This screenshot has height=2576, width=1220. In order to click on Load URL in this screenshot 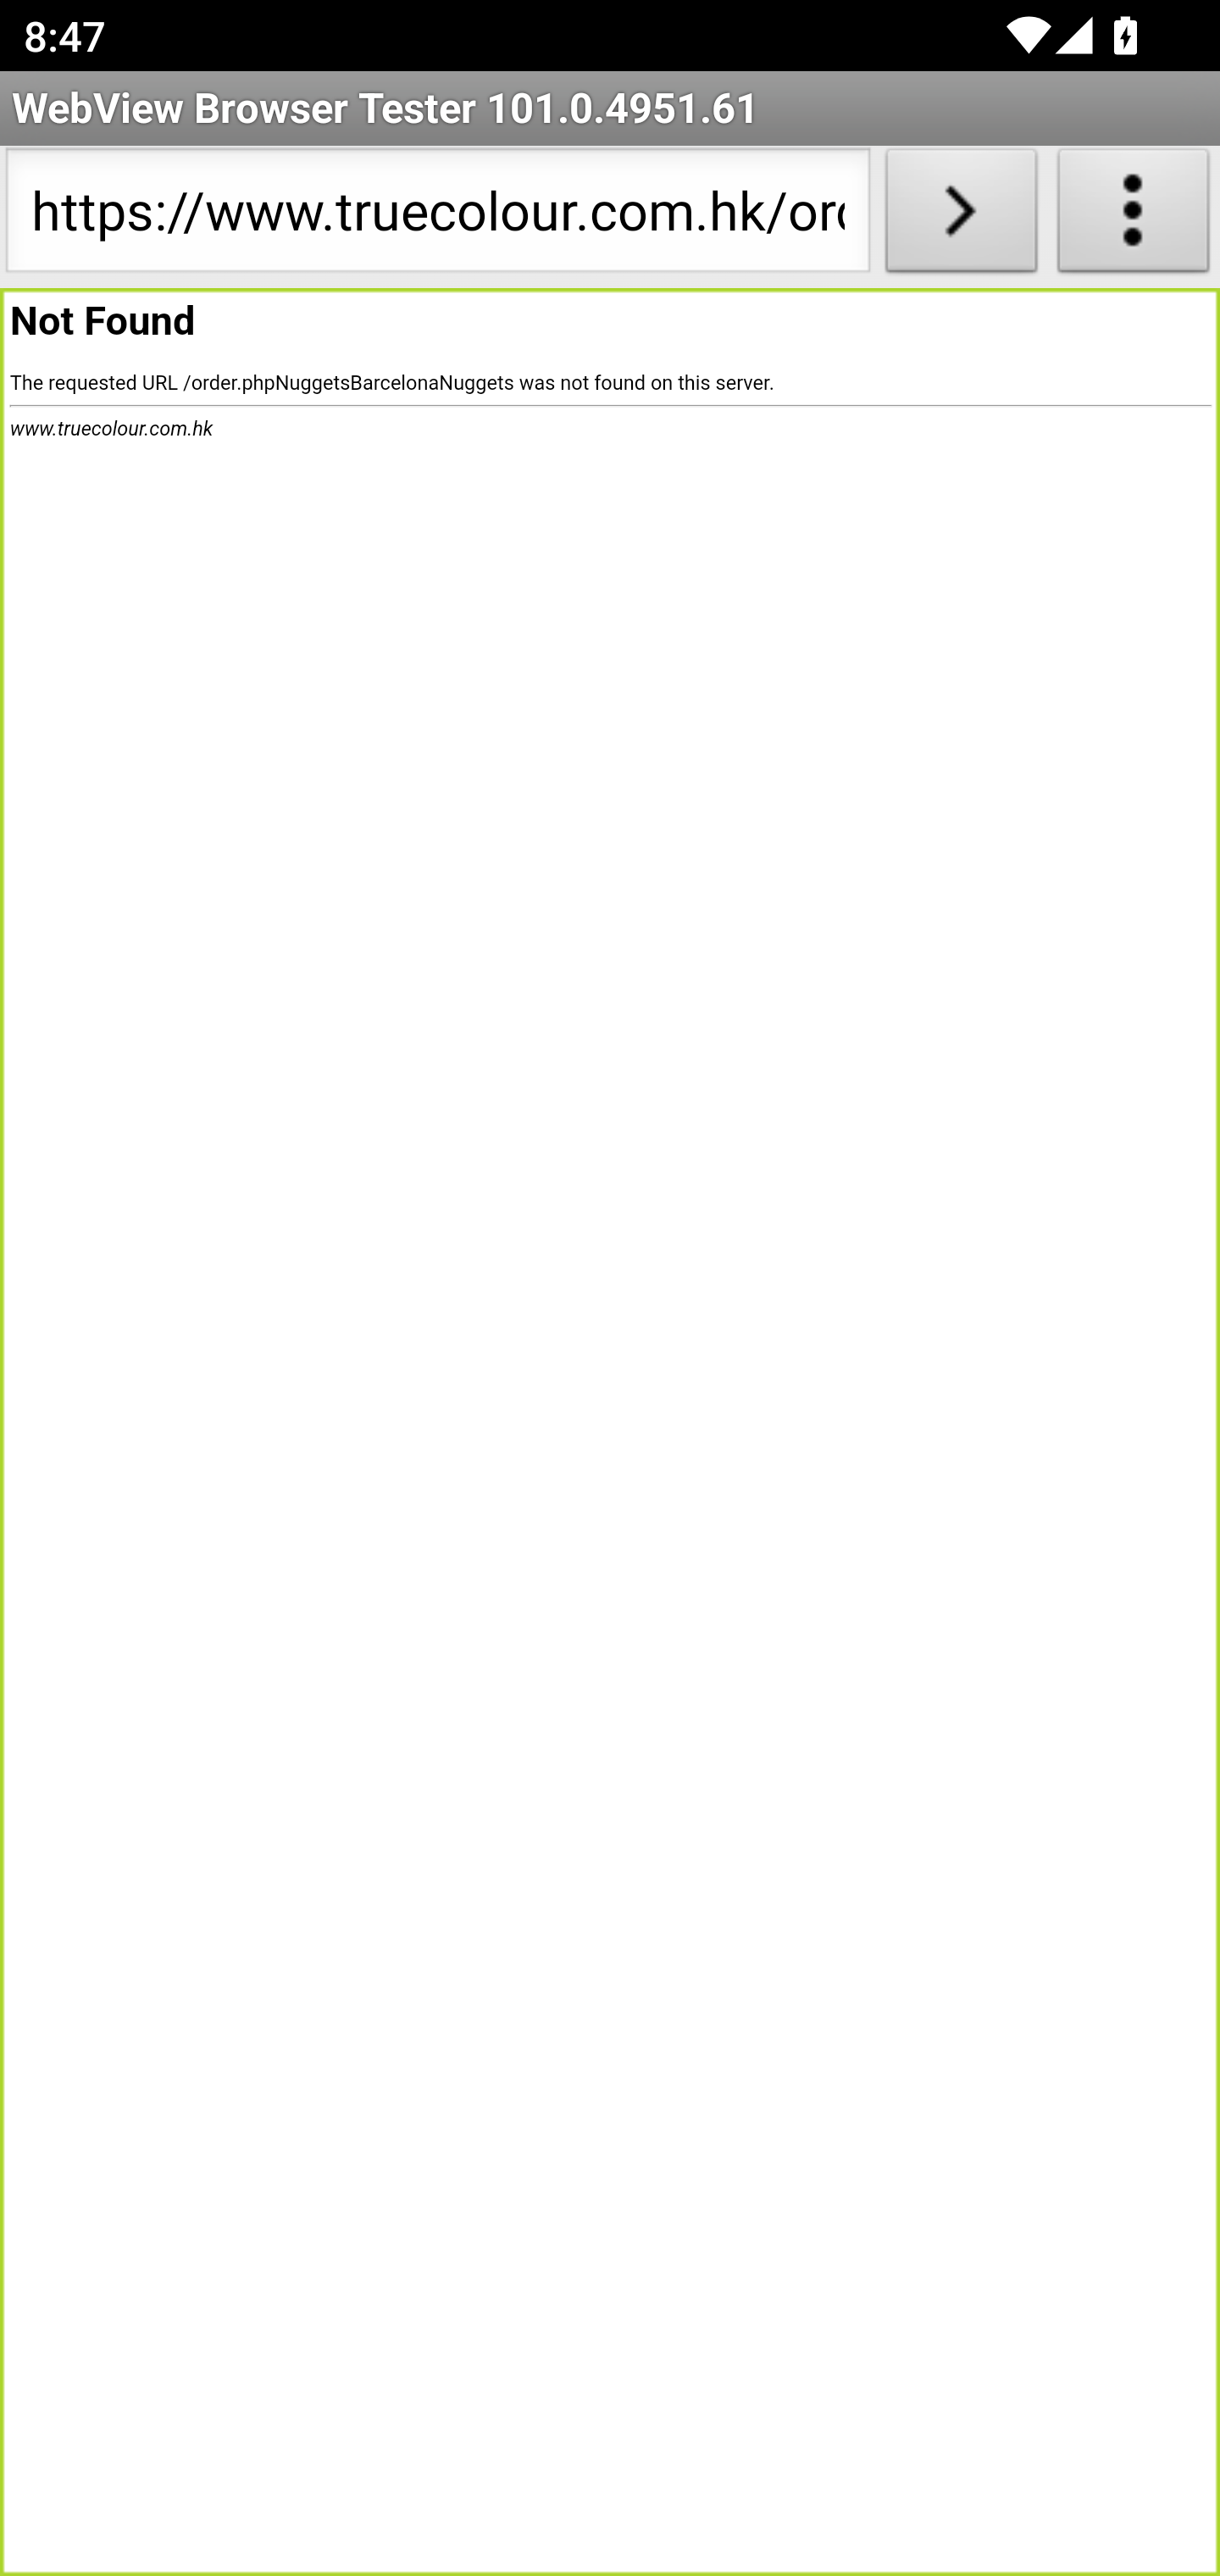, I will do `click(961, 217)`.